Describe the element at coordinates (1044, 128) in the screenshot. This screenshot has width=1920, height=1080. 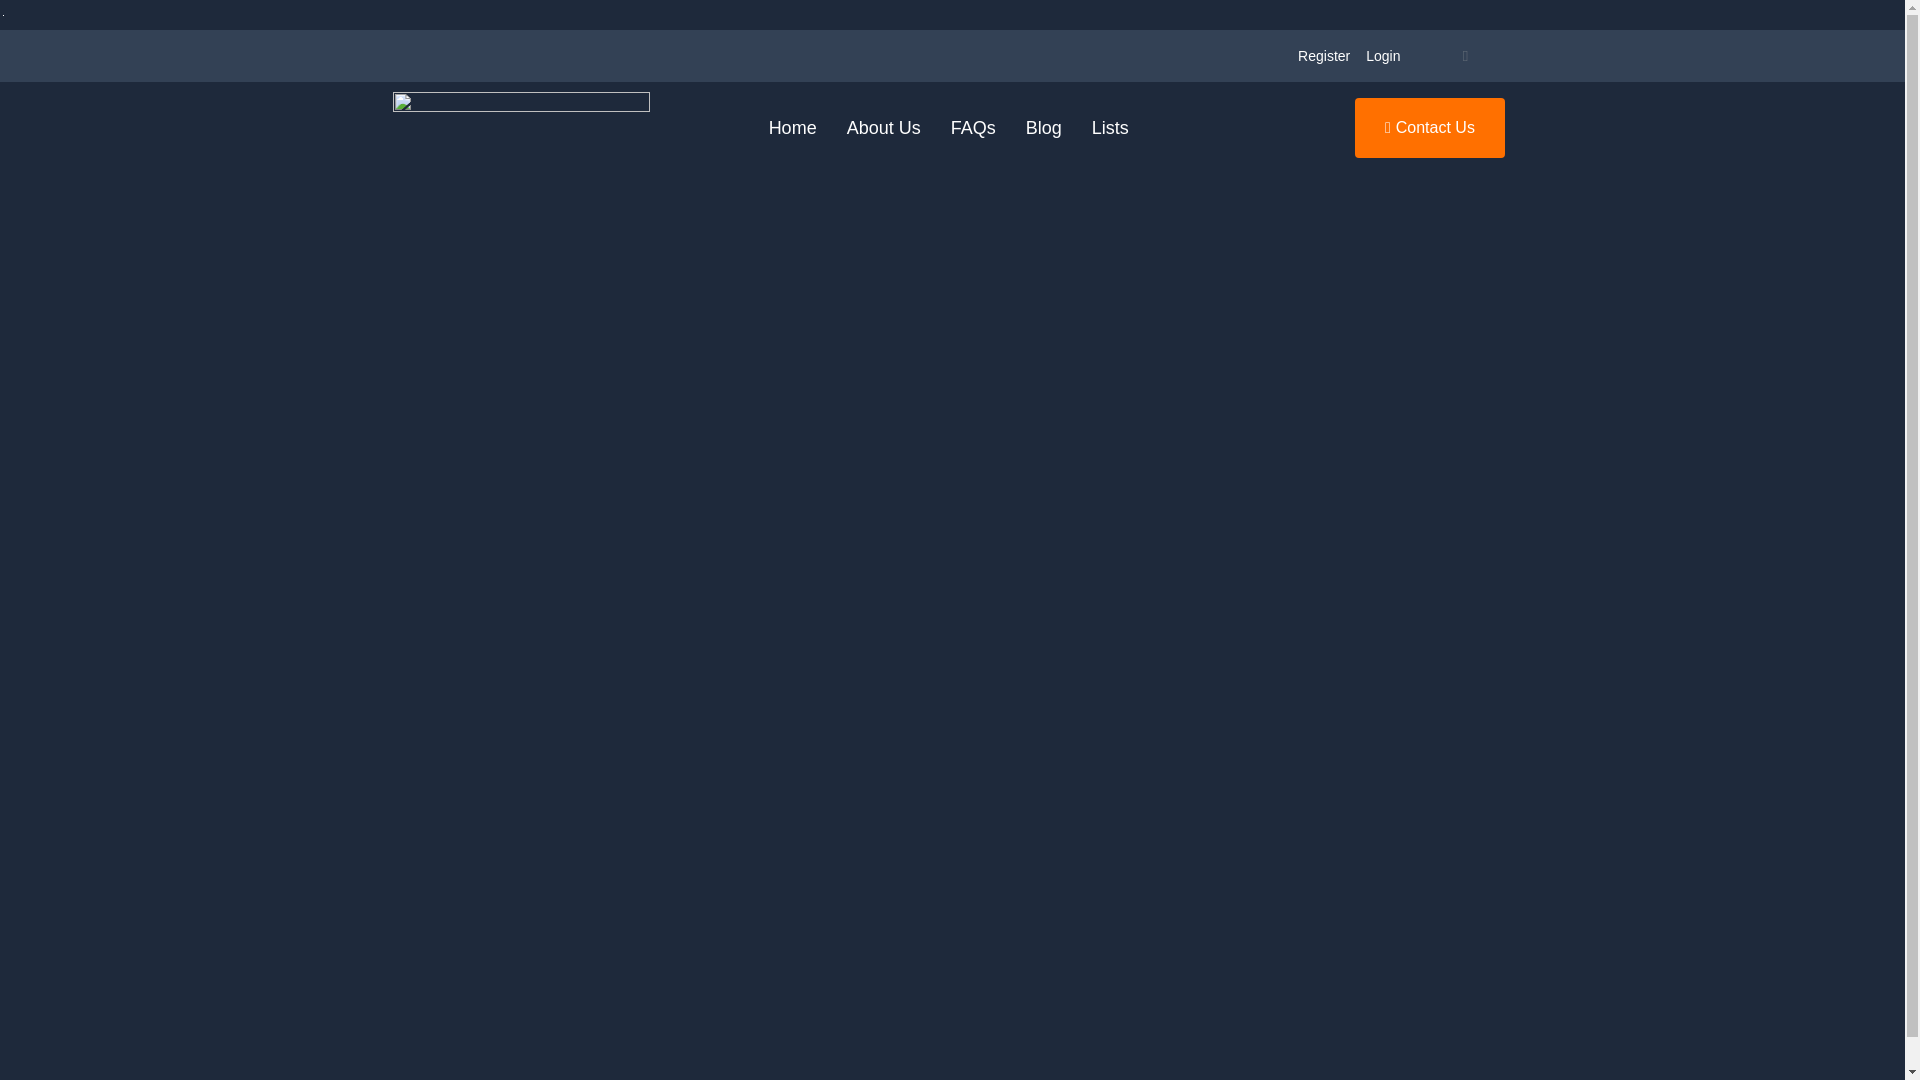
I see `Blog` at that location.